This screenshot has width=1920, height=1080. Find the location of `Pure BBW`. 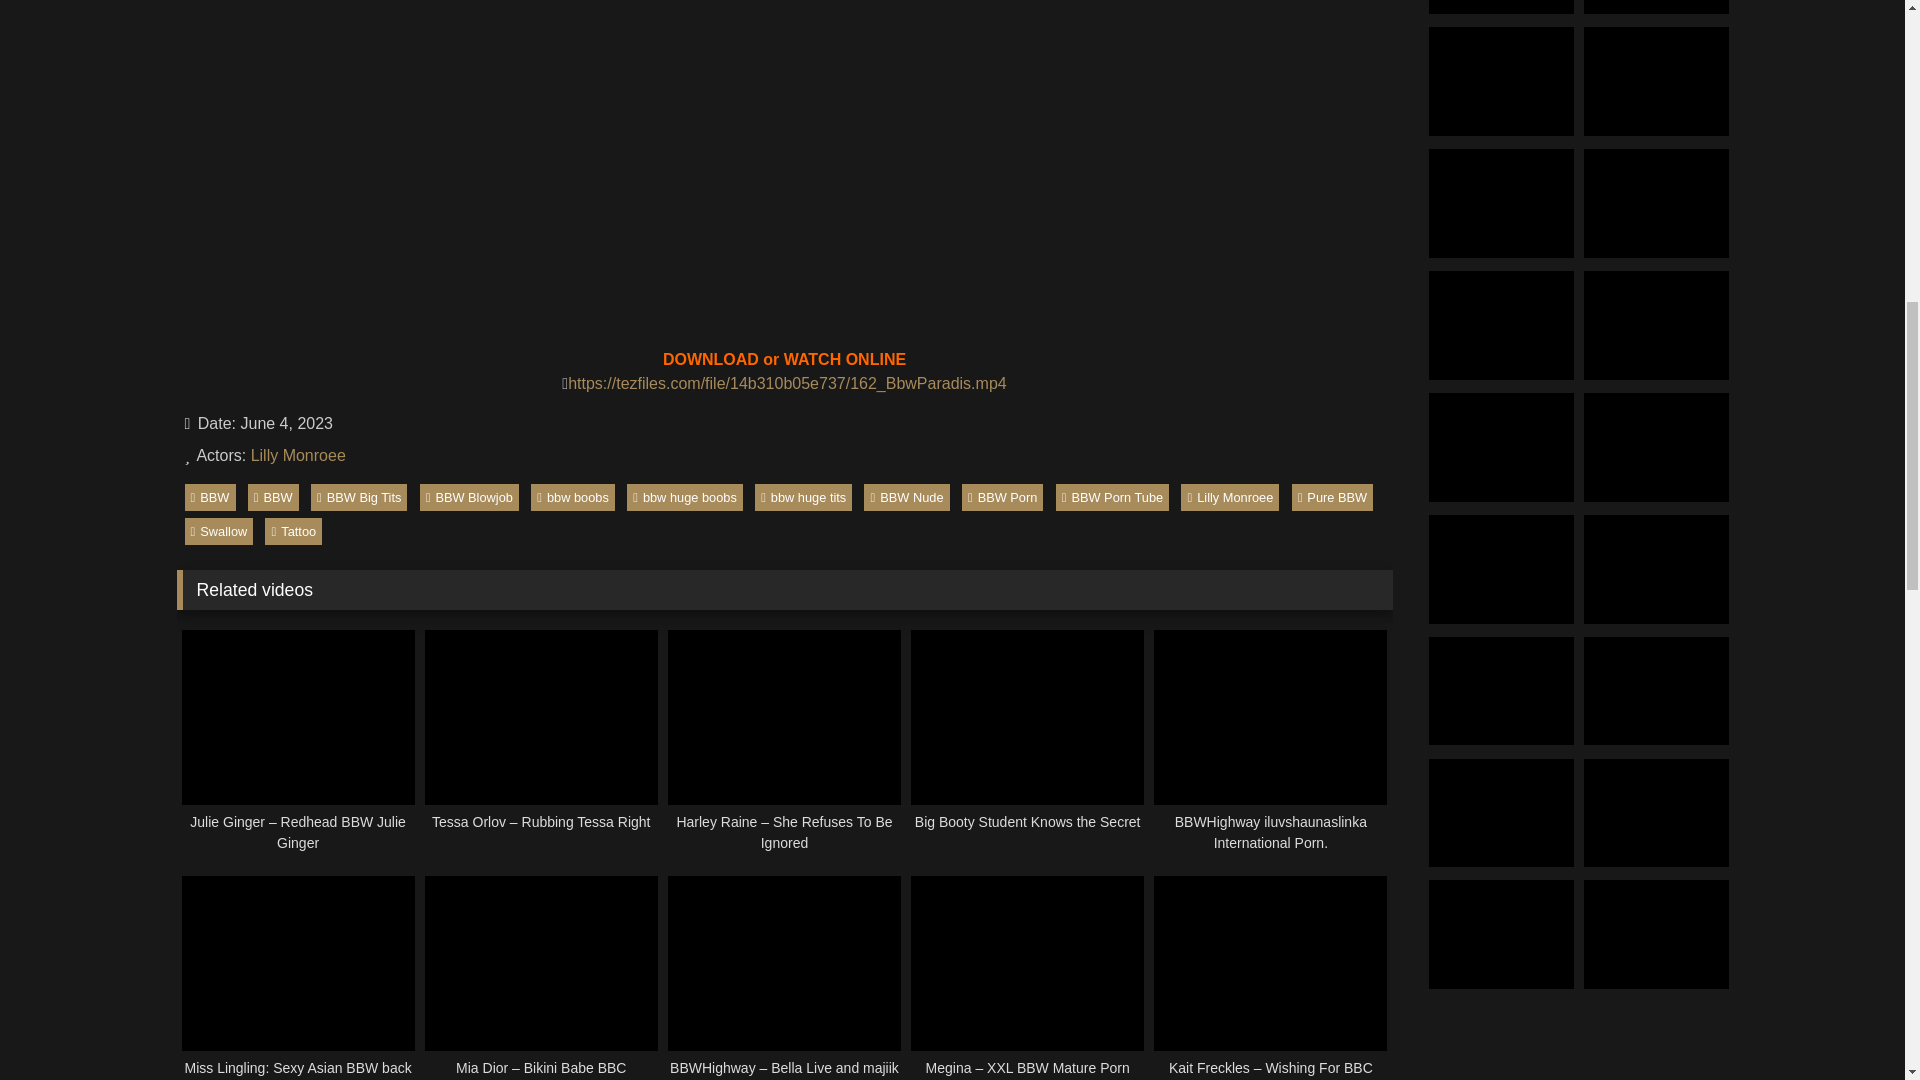

Pure BBW is located at coordinates (1333, 496).